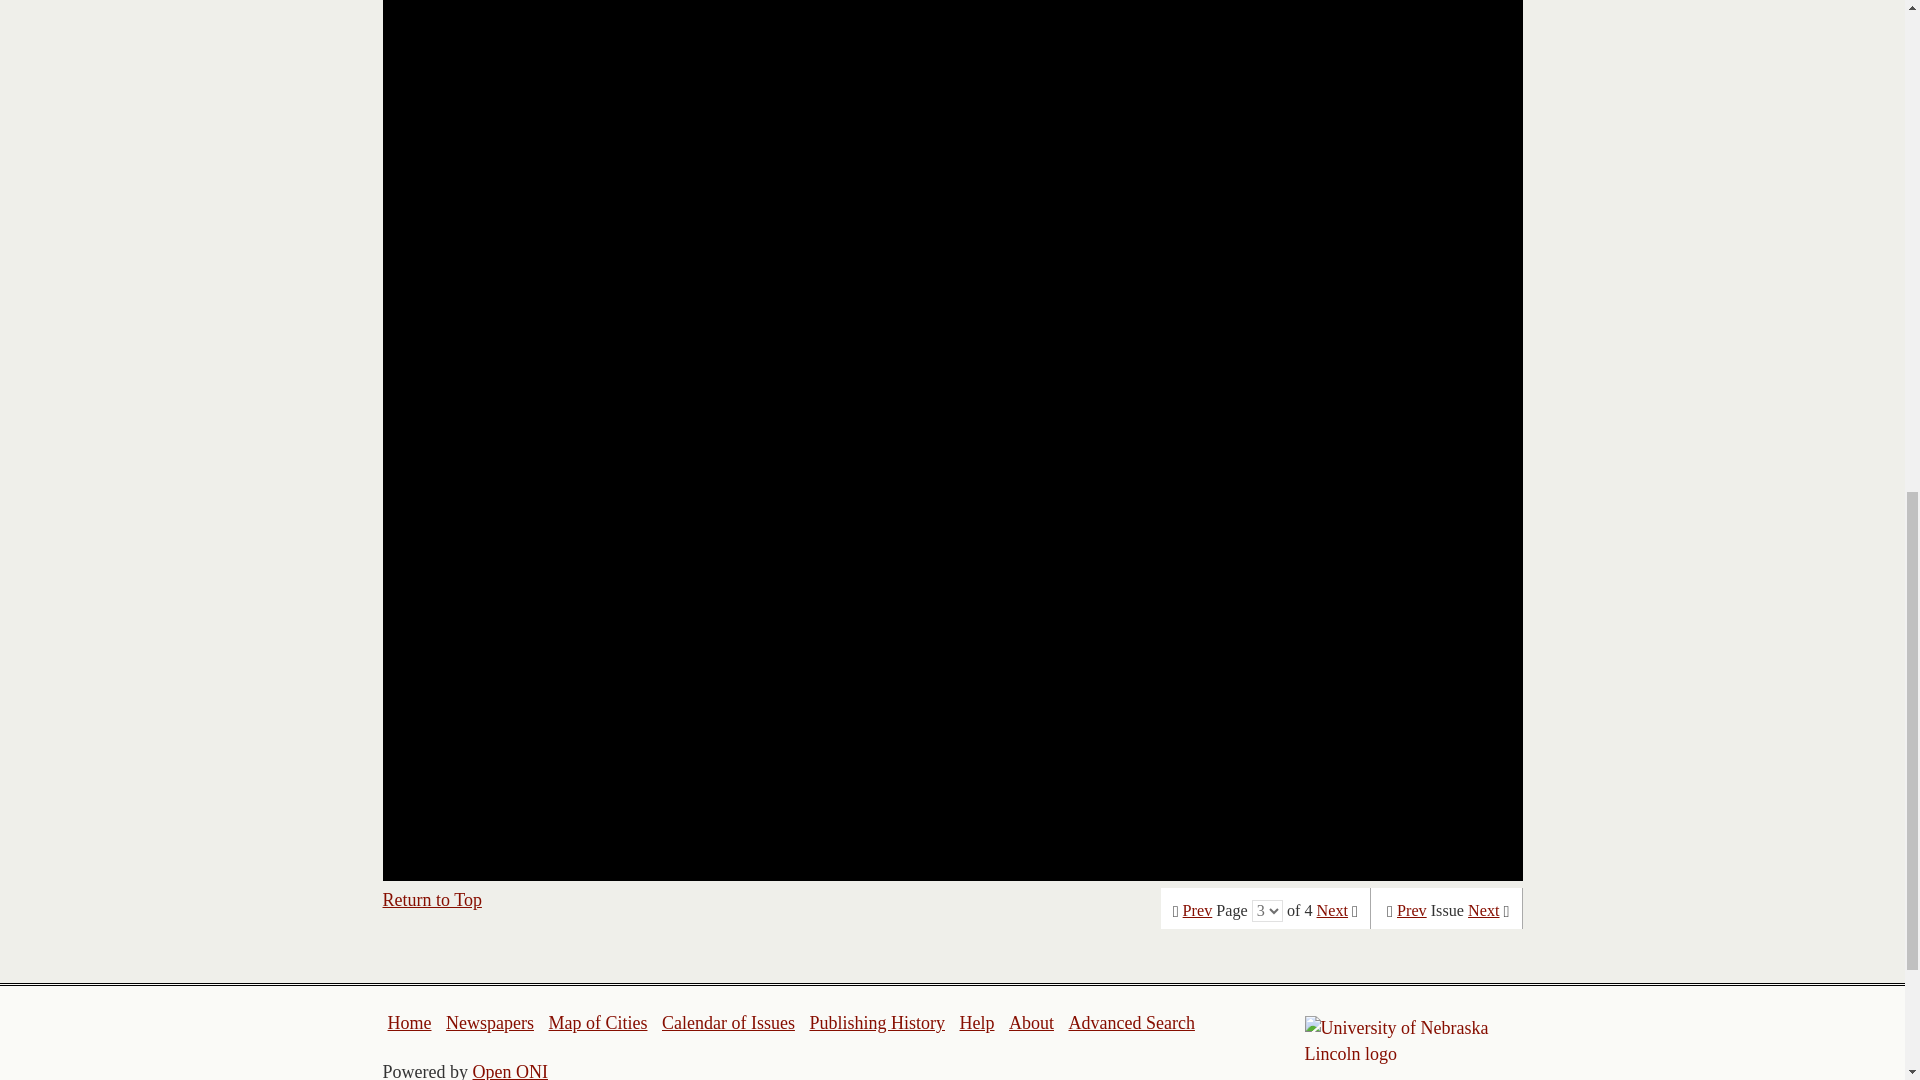 This screenshot has height=1080, width=1920. I want to click on Prev, so click(1412, 910).